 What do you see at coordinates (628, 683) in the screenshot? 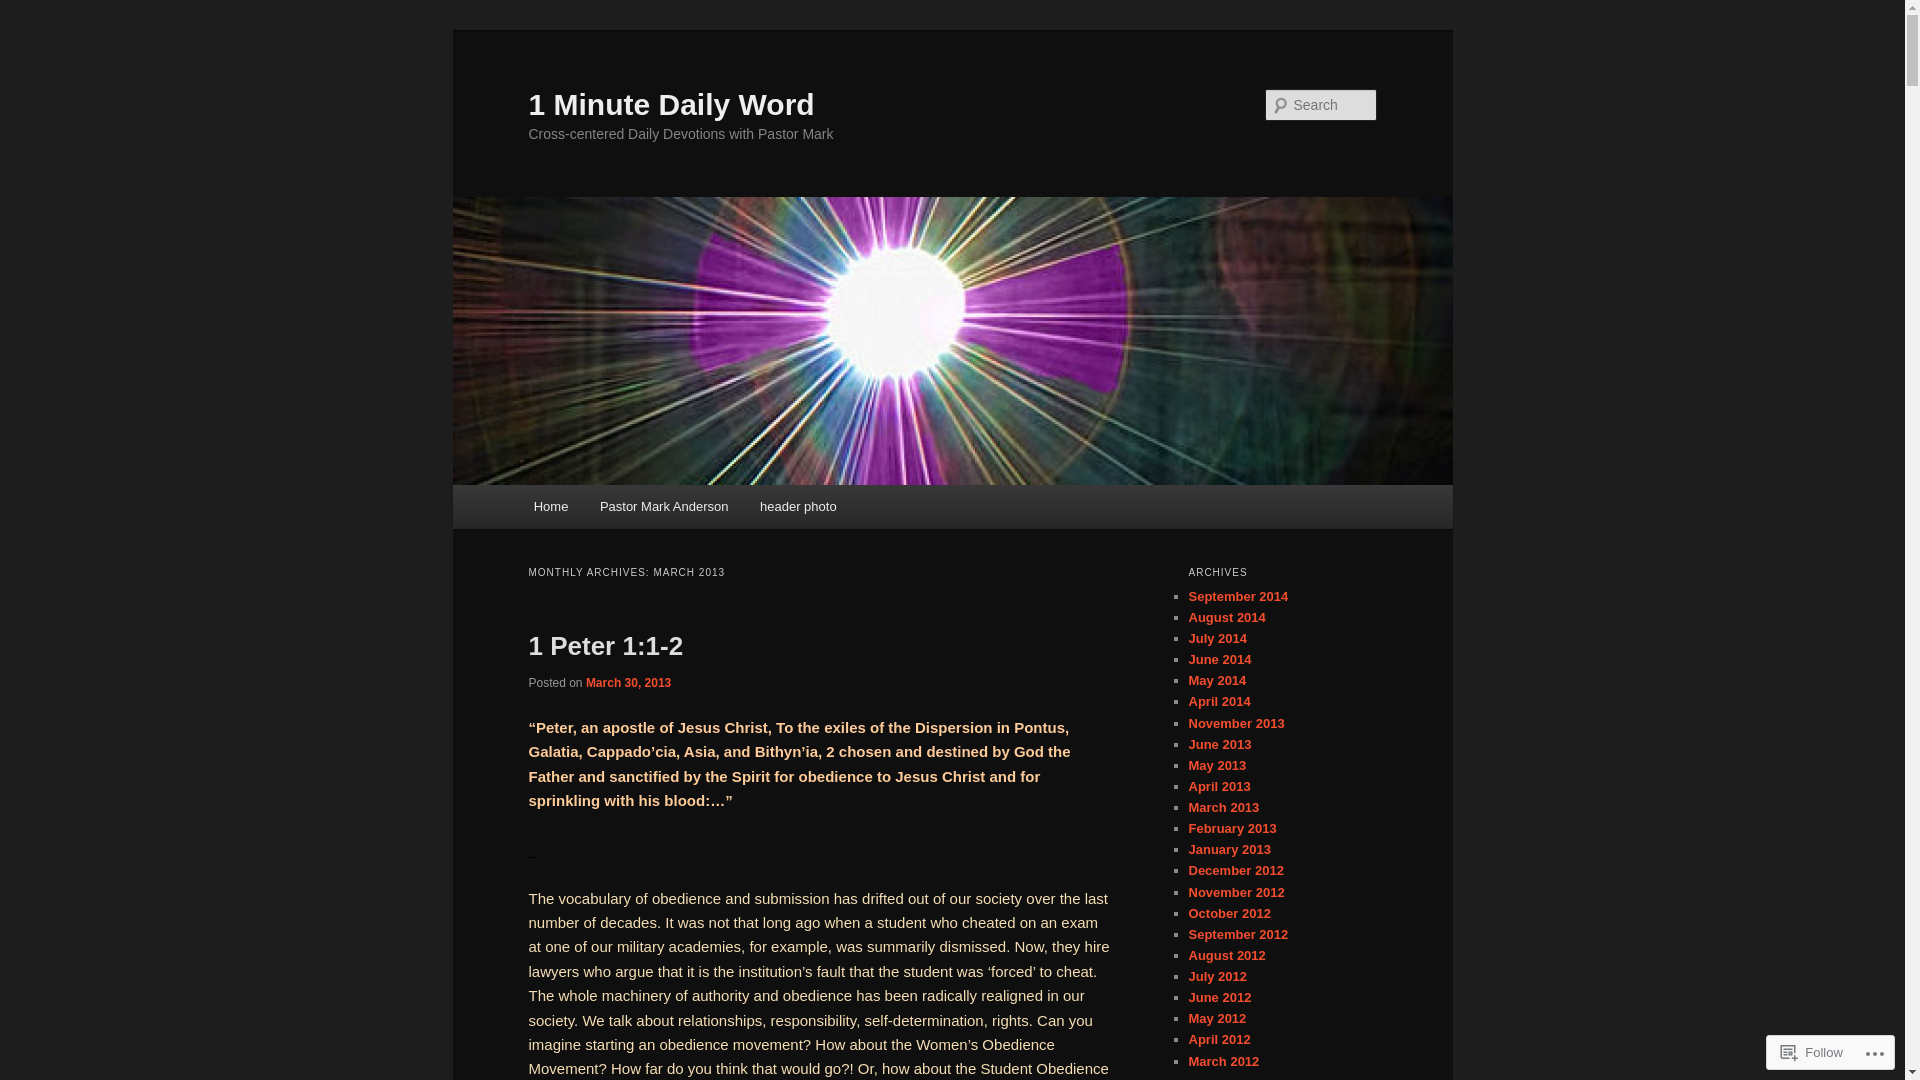
I see `March 30, 2013` at bounding box center [628, 683].